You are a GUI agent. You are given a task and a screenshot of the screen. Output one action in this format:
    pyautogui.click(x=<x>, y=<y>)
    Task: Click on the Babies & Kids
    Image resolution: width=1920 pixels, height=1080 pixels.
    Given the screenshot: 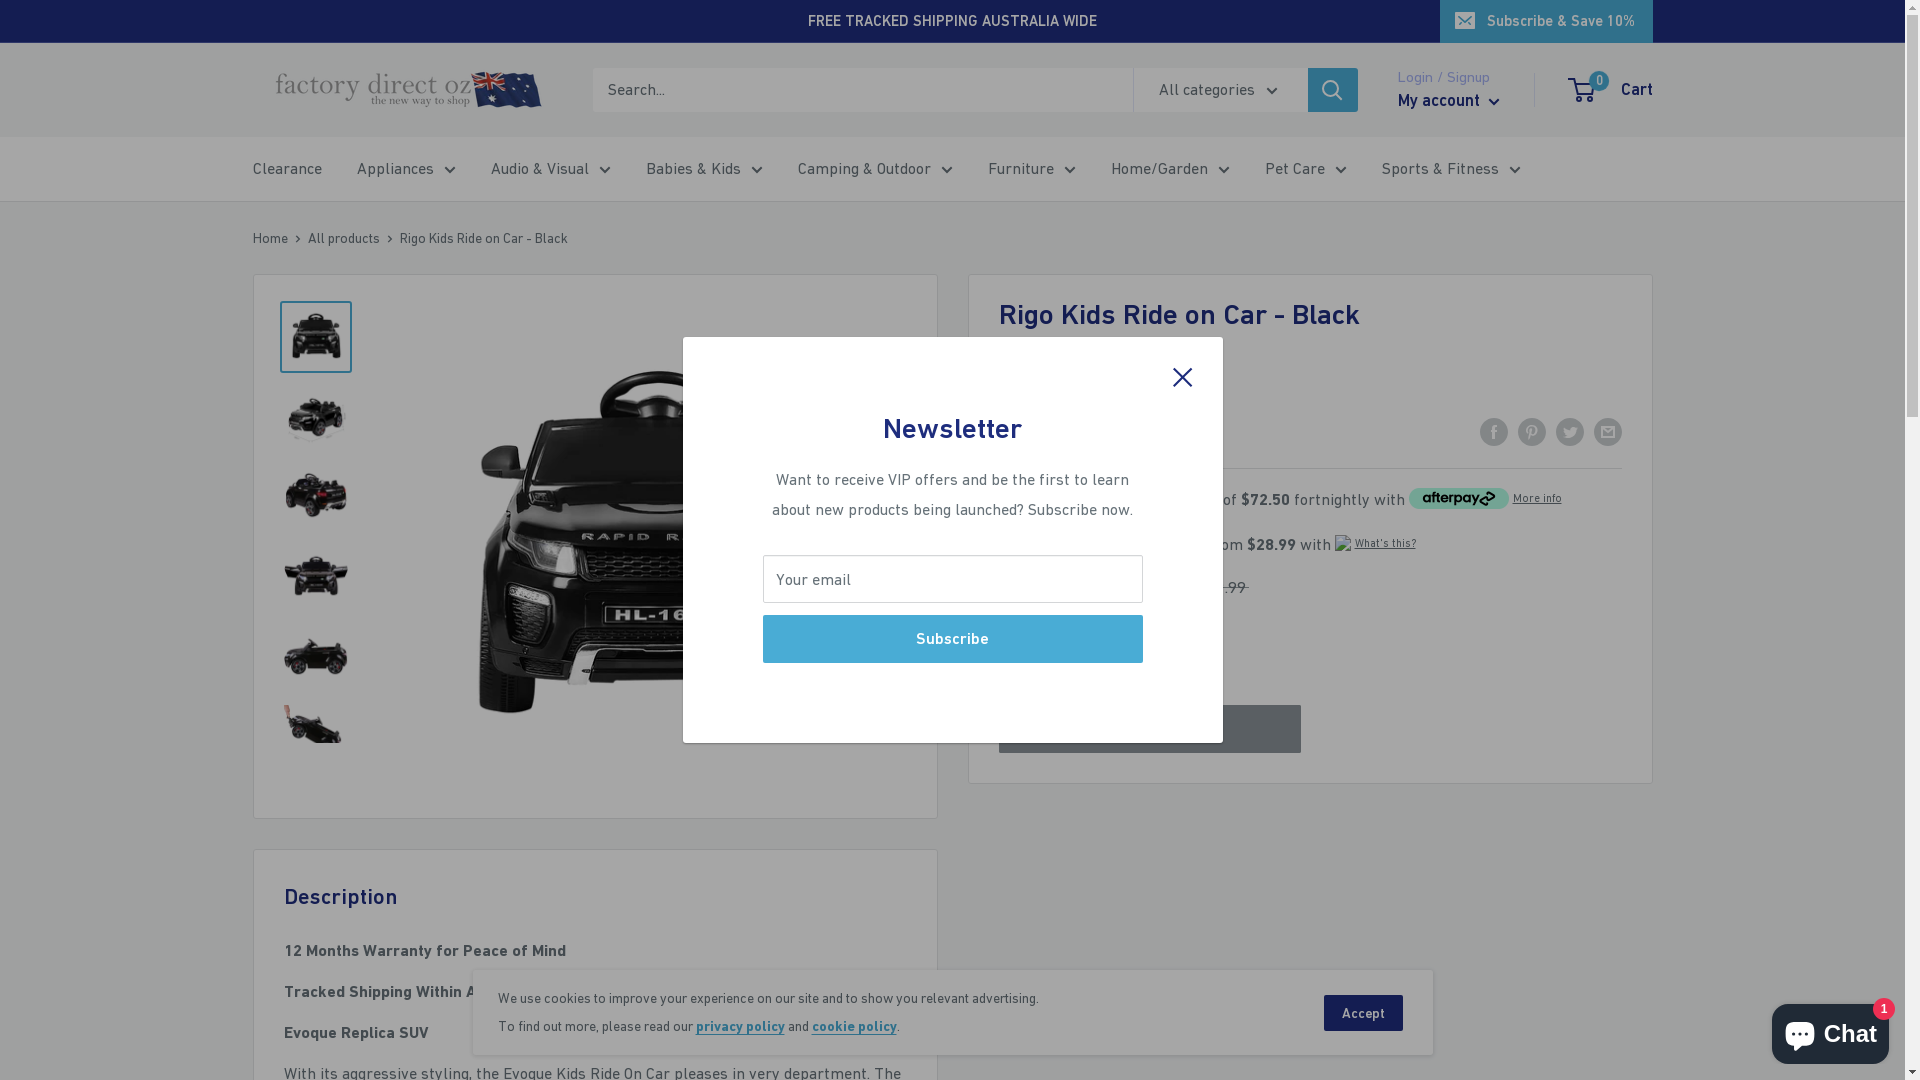 What is the action you would take?
    pyautogui.click(x=704, y=169)
    